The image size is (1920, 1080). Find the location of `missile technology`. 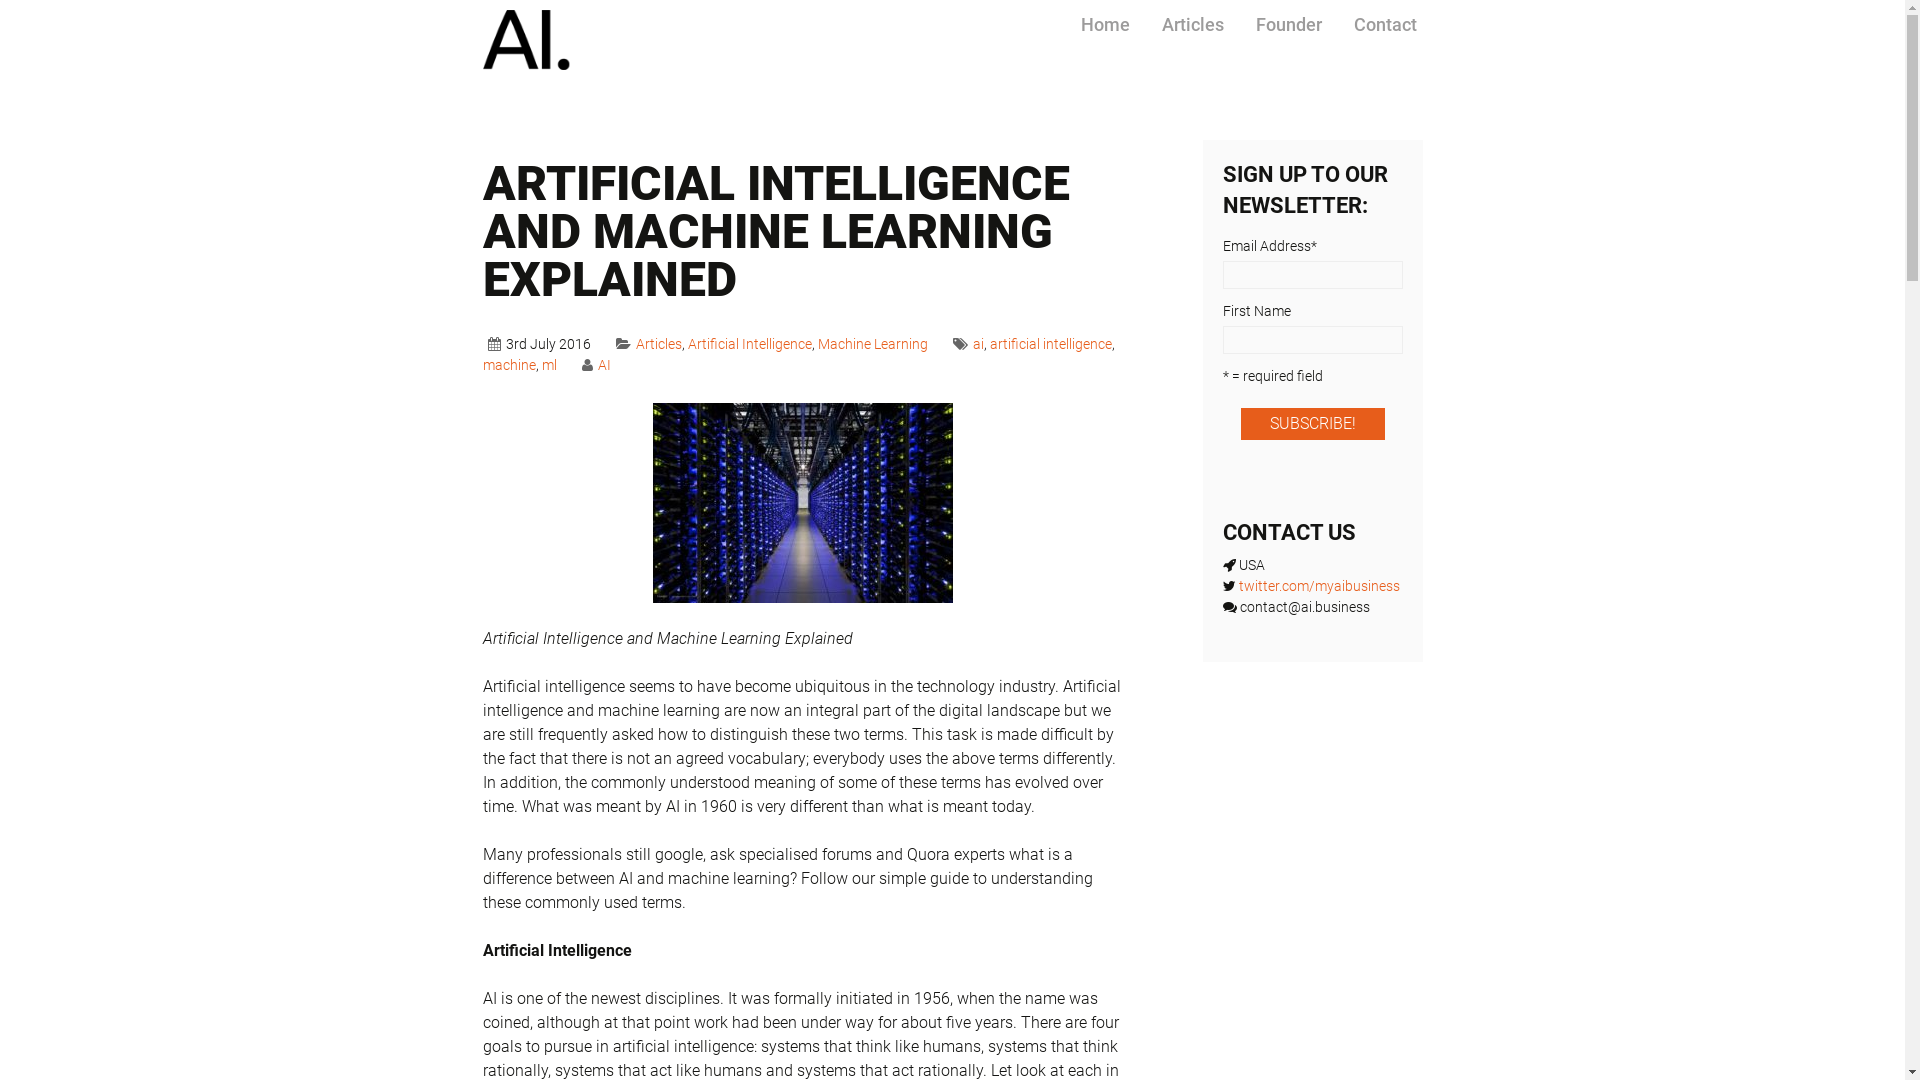

missile technology is located at coordinates (1178, 746).